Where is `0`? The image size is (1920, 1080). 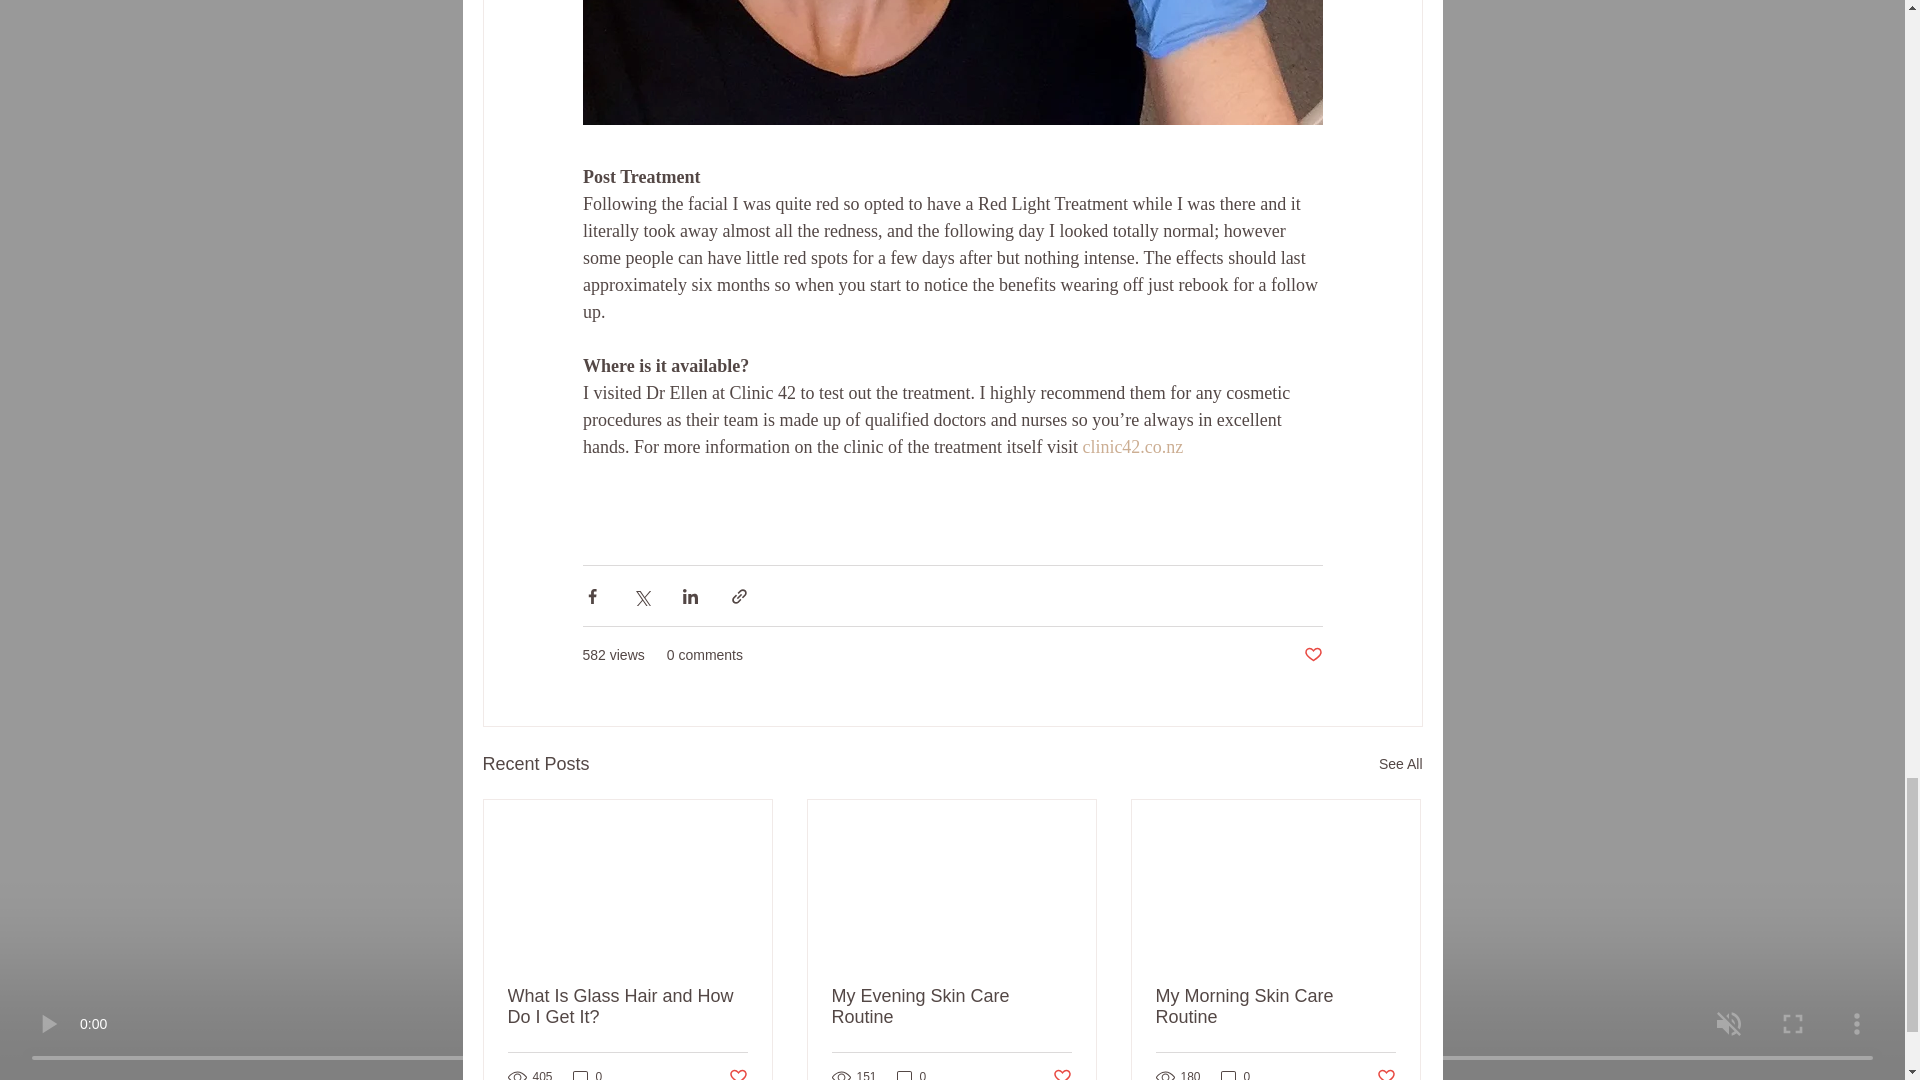
0 is located at coordinates (587, 1074).